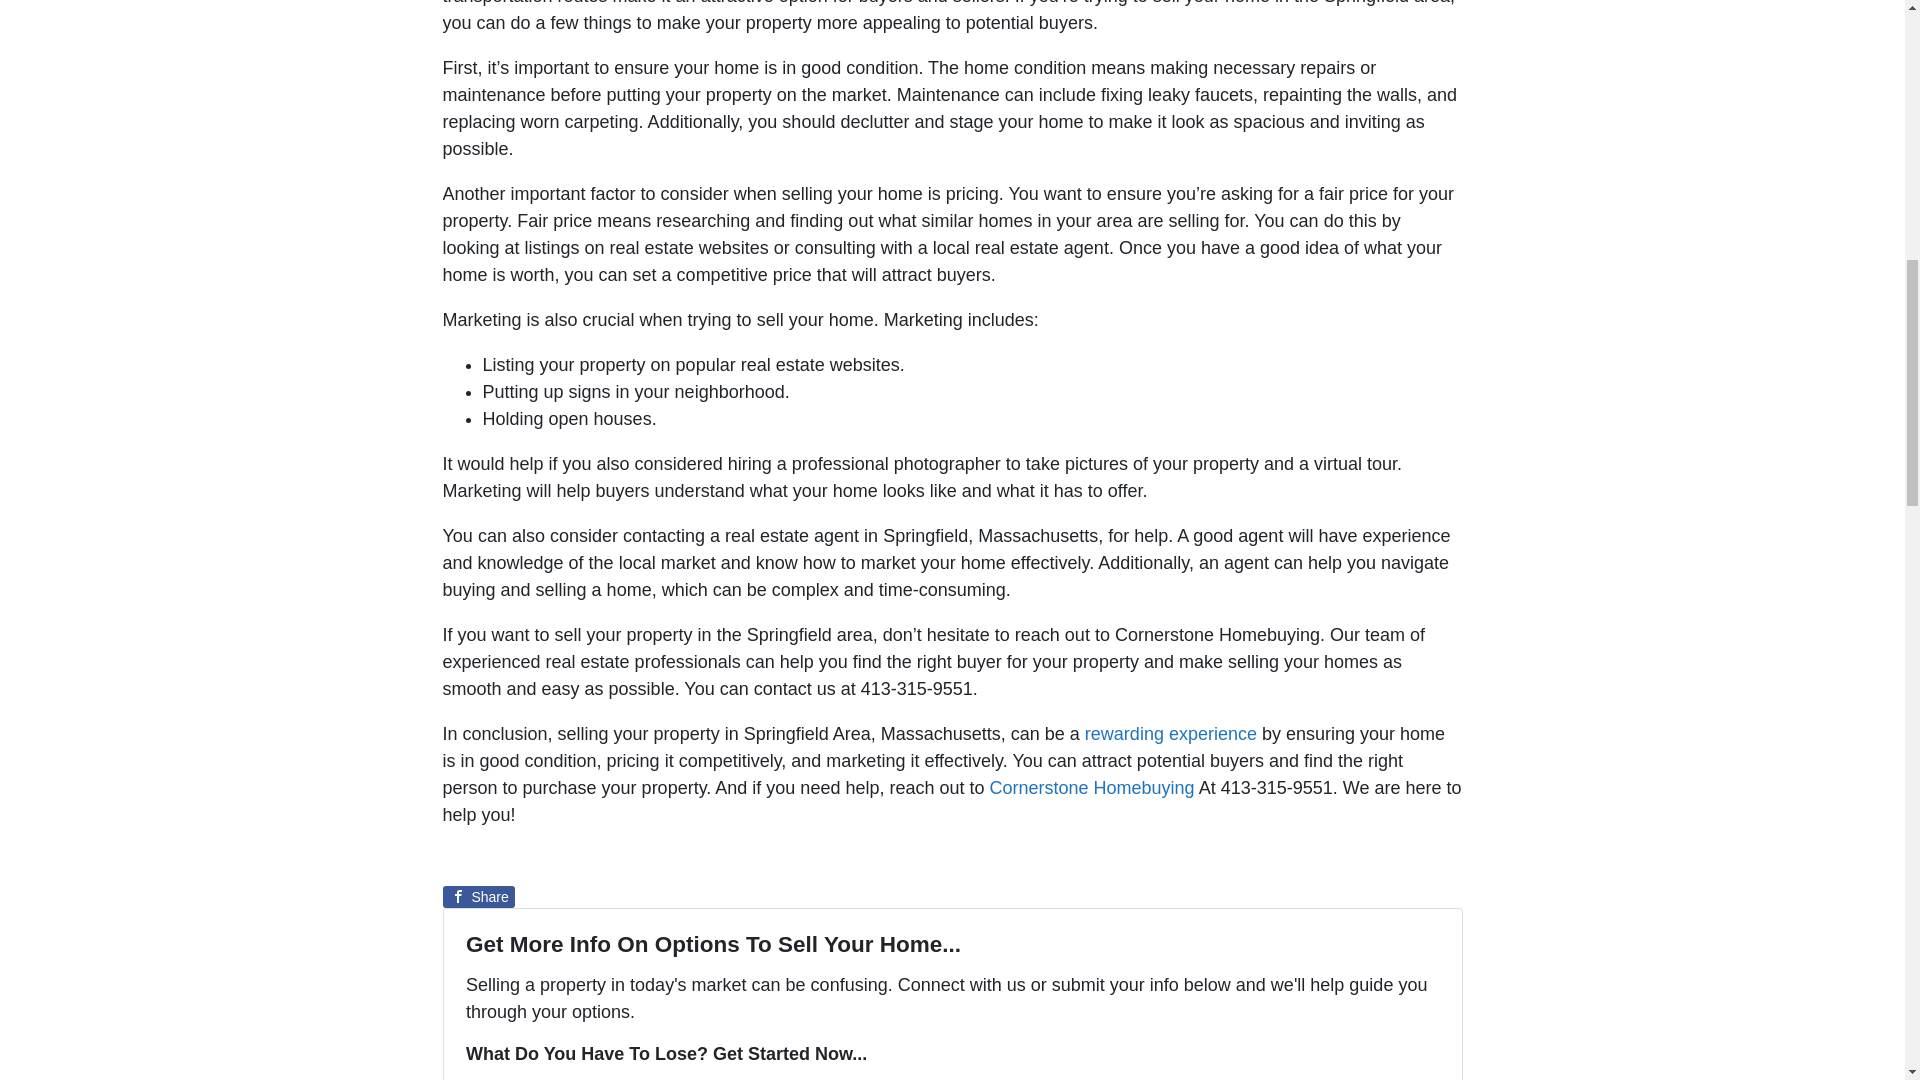  What do you see at coordinates (478, 896) in the screenshot?
I see `Share` at bounding box center [478, 896].